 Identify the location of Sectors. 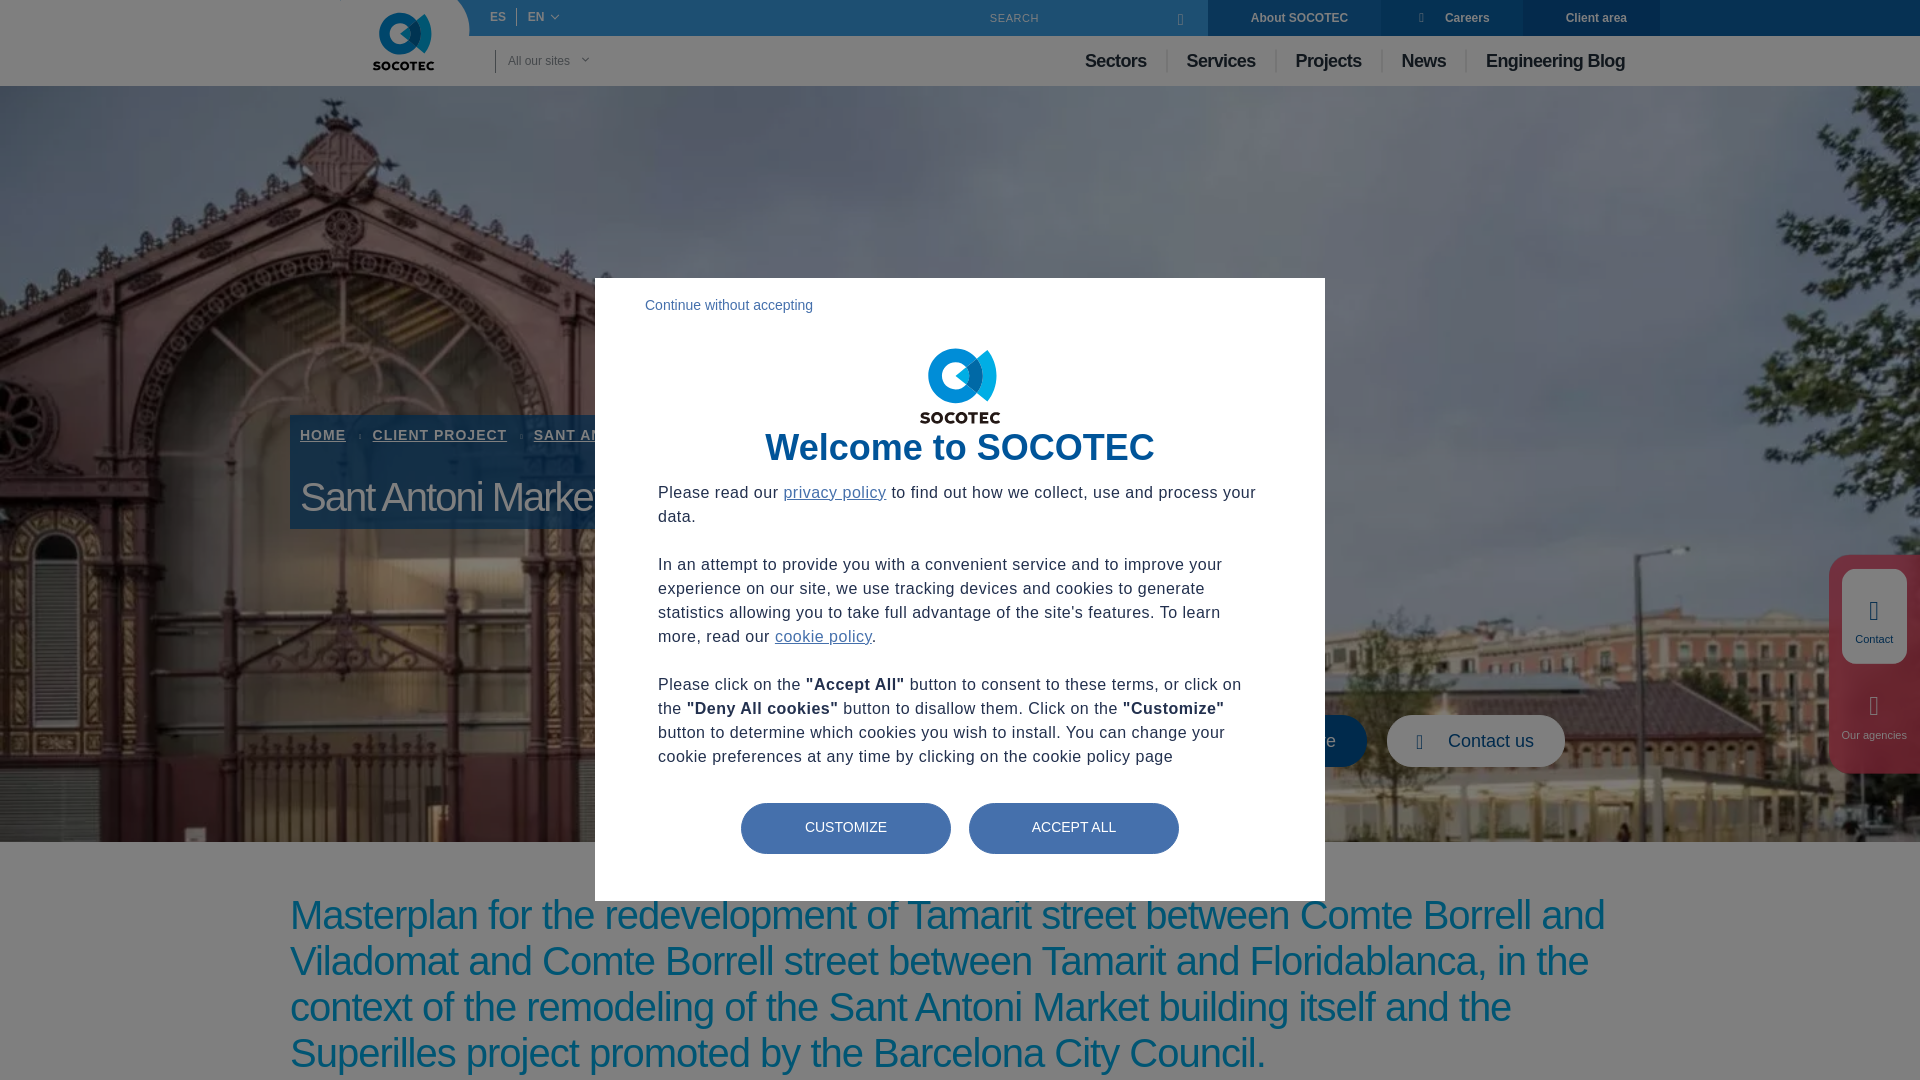
(1116, 60).